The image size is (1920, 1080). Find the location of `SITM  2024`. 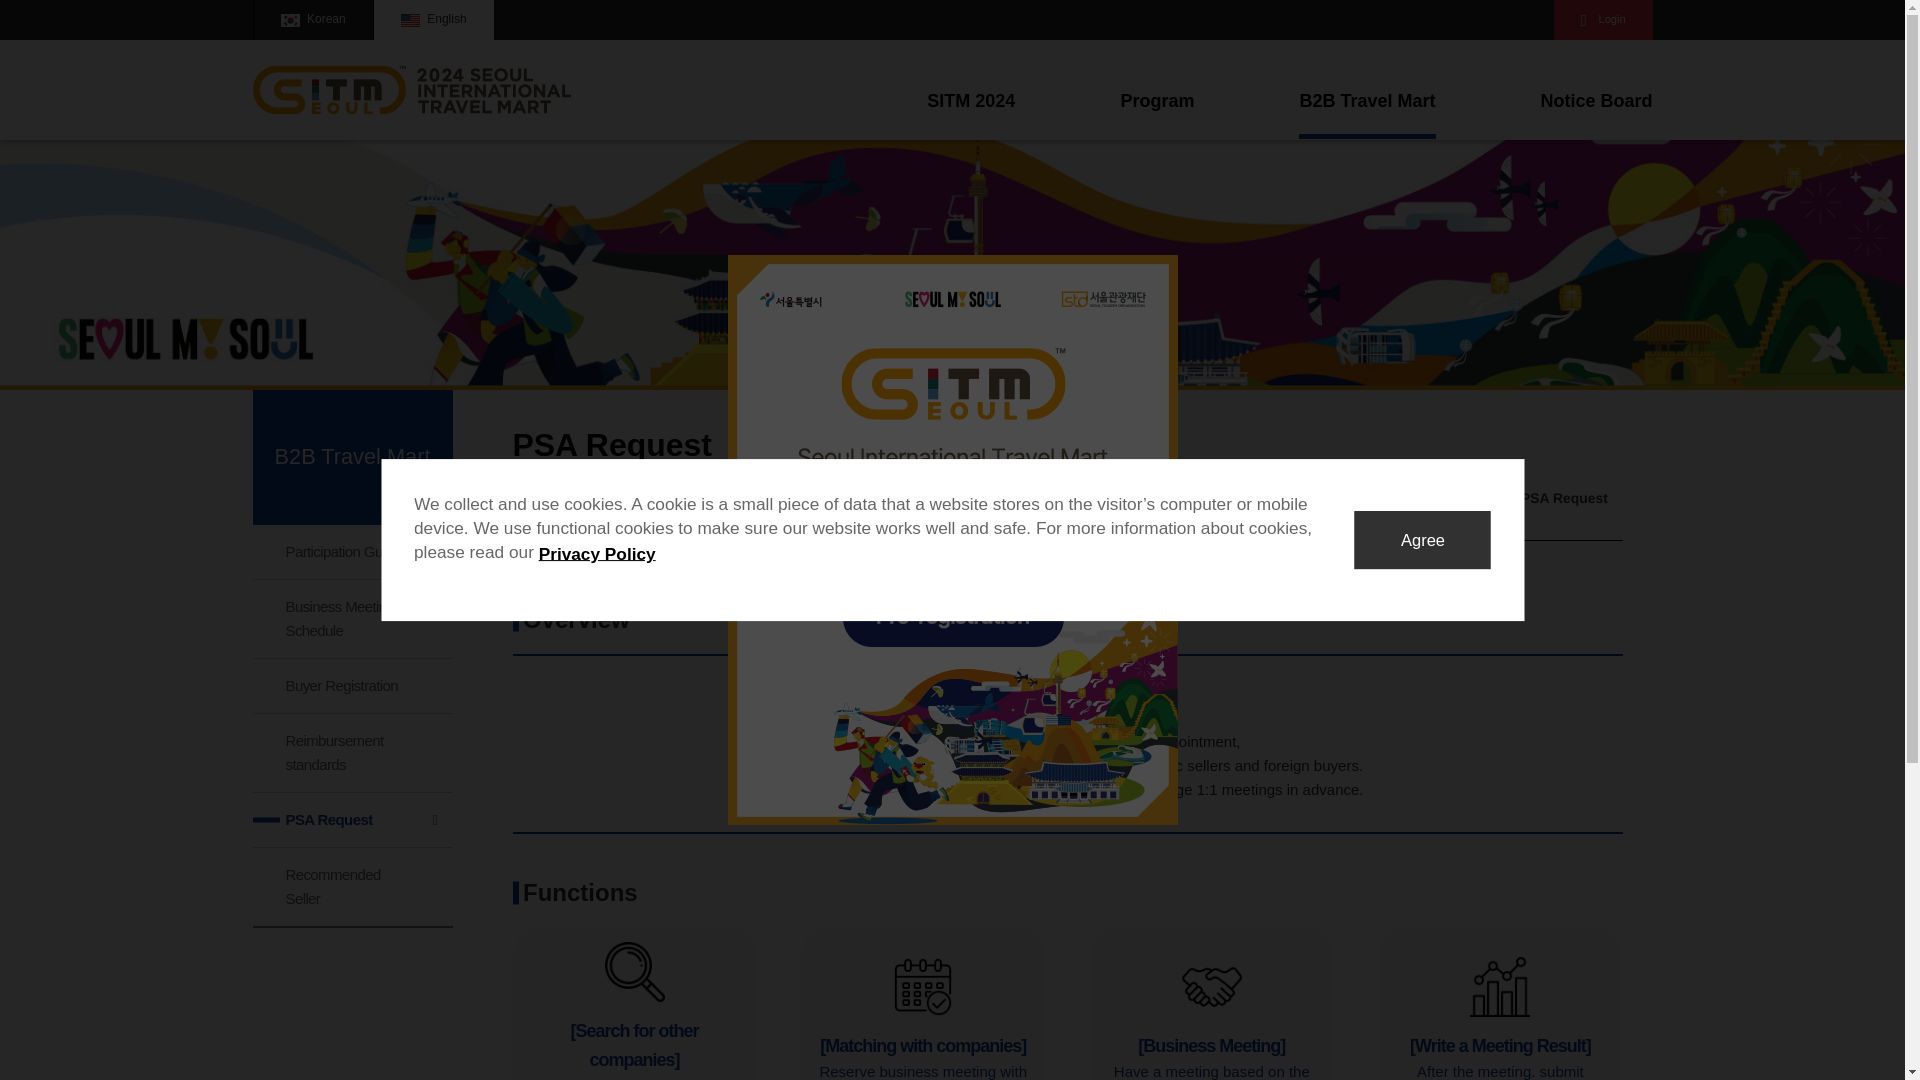

SITM  2024 is located at coordinates (410, 54).